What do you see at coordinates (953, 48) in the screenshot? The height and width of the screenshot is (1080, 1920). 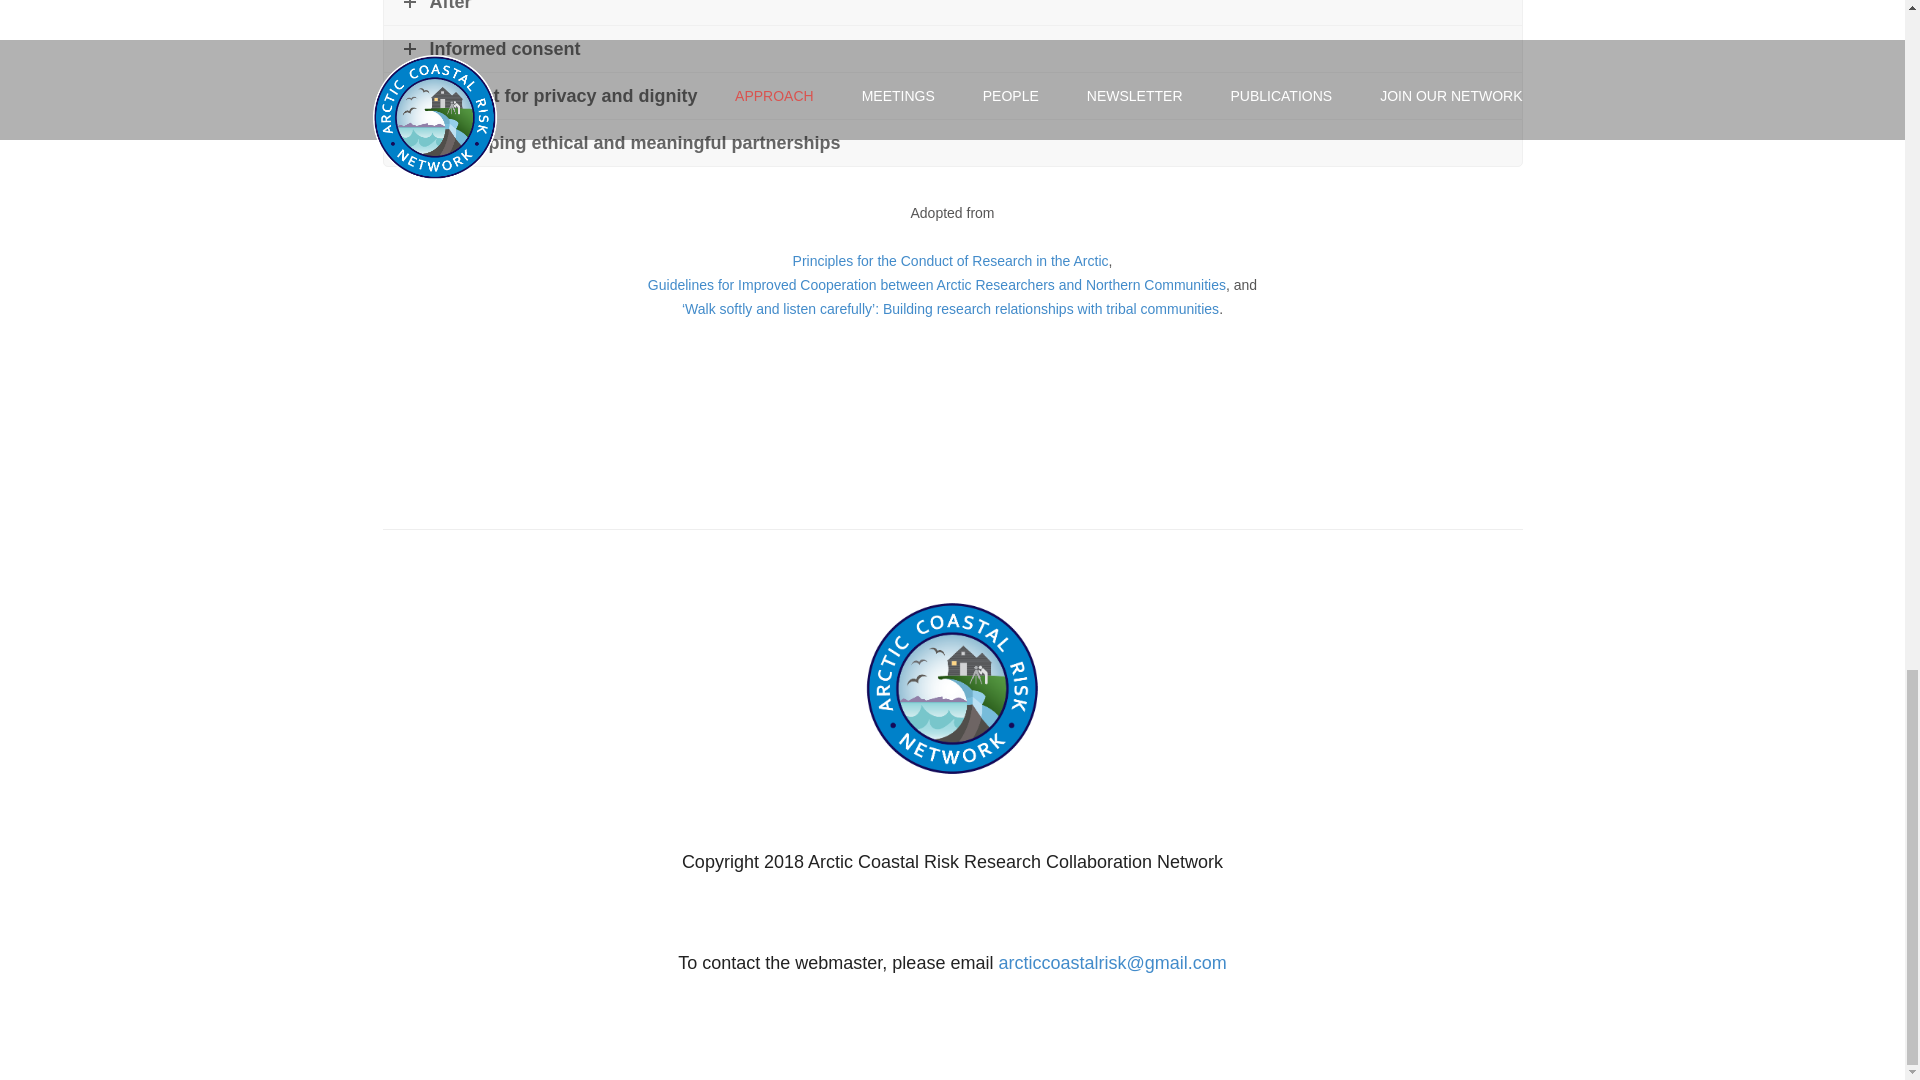 I see `Informed consent` at bounding box center [953, 48].